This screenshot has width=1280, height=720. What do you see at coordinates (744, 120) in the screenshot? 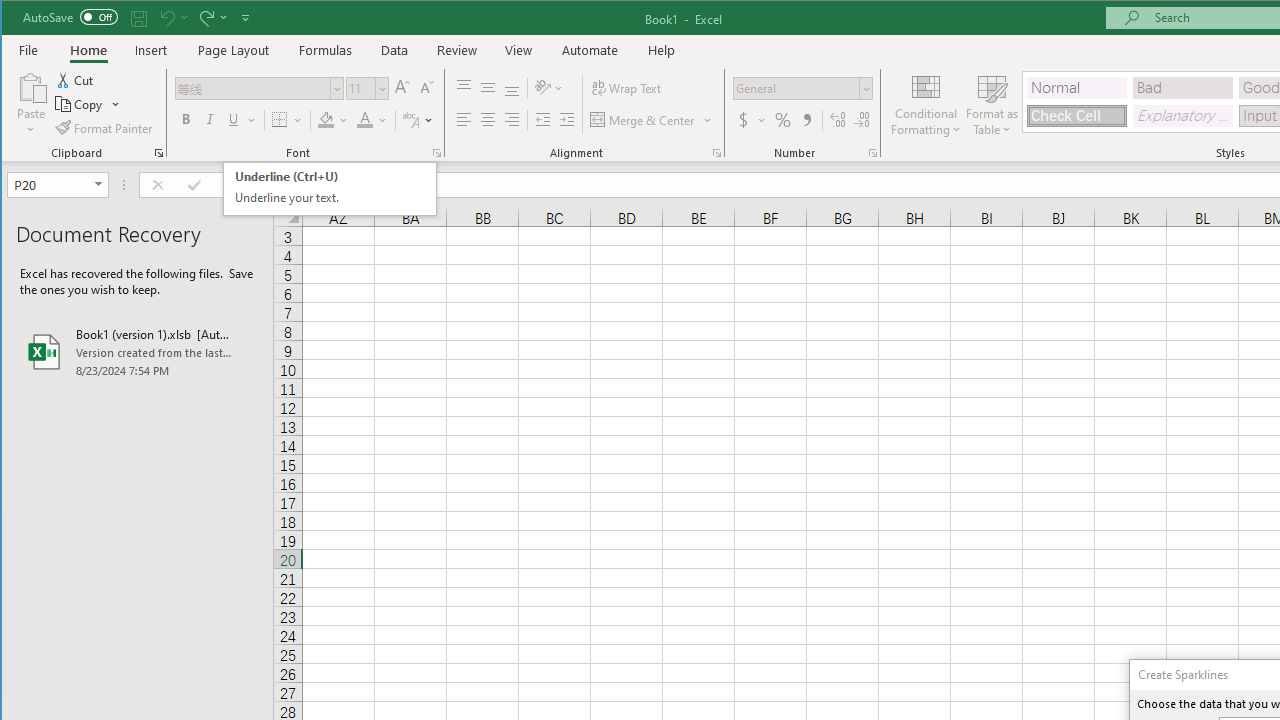
I see `Accounting Number Format` at bounding box center [744, 120].